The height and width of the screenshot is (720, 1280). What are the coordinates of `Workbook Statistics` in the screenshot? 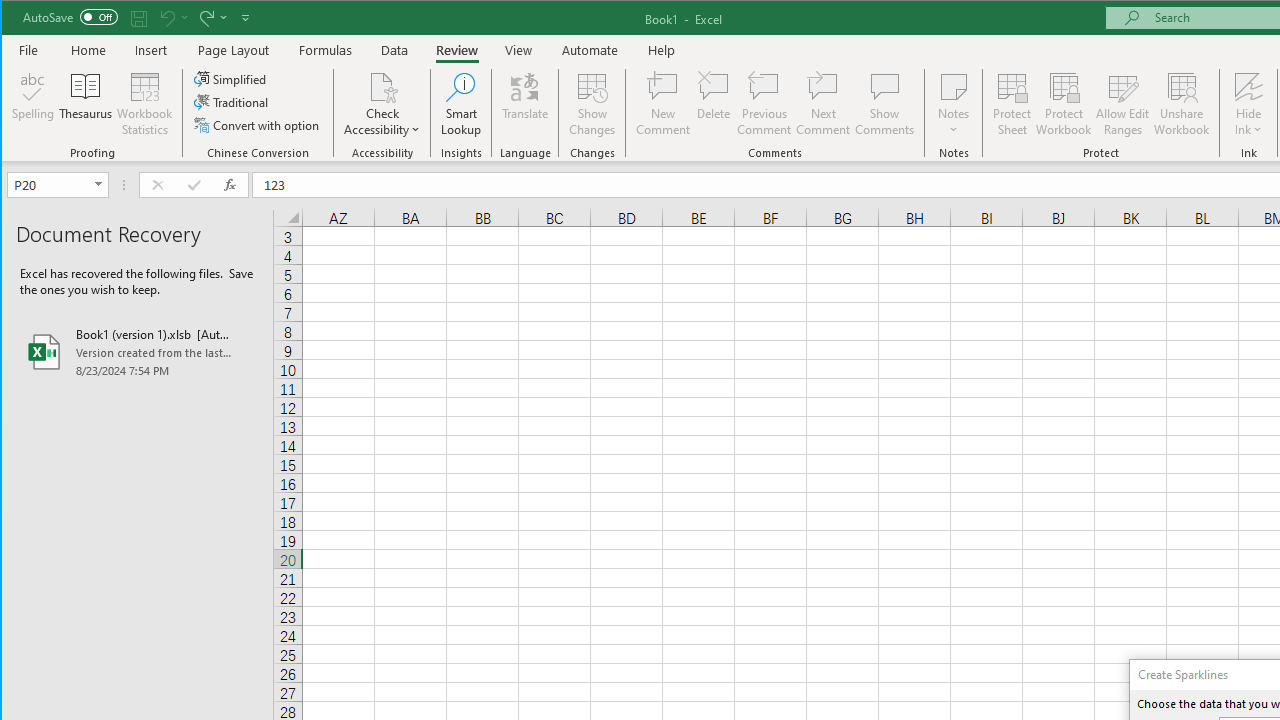 It's located at (145, 104).